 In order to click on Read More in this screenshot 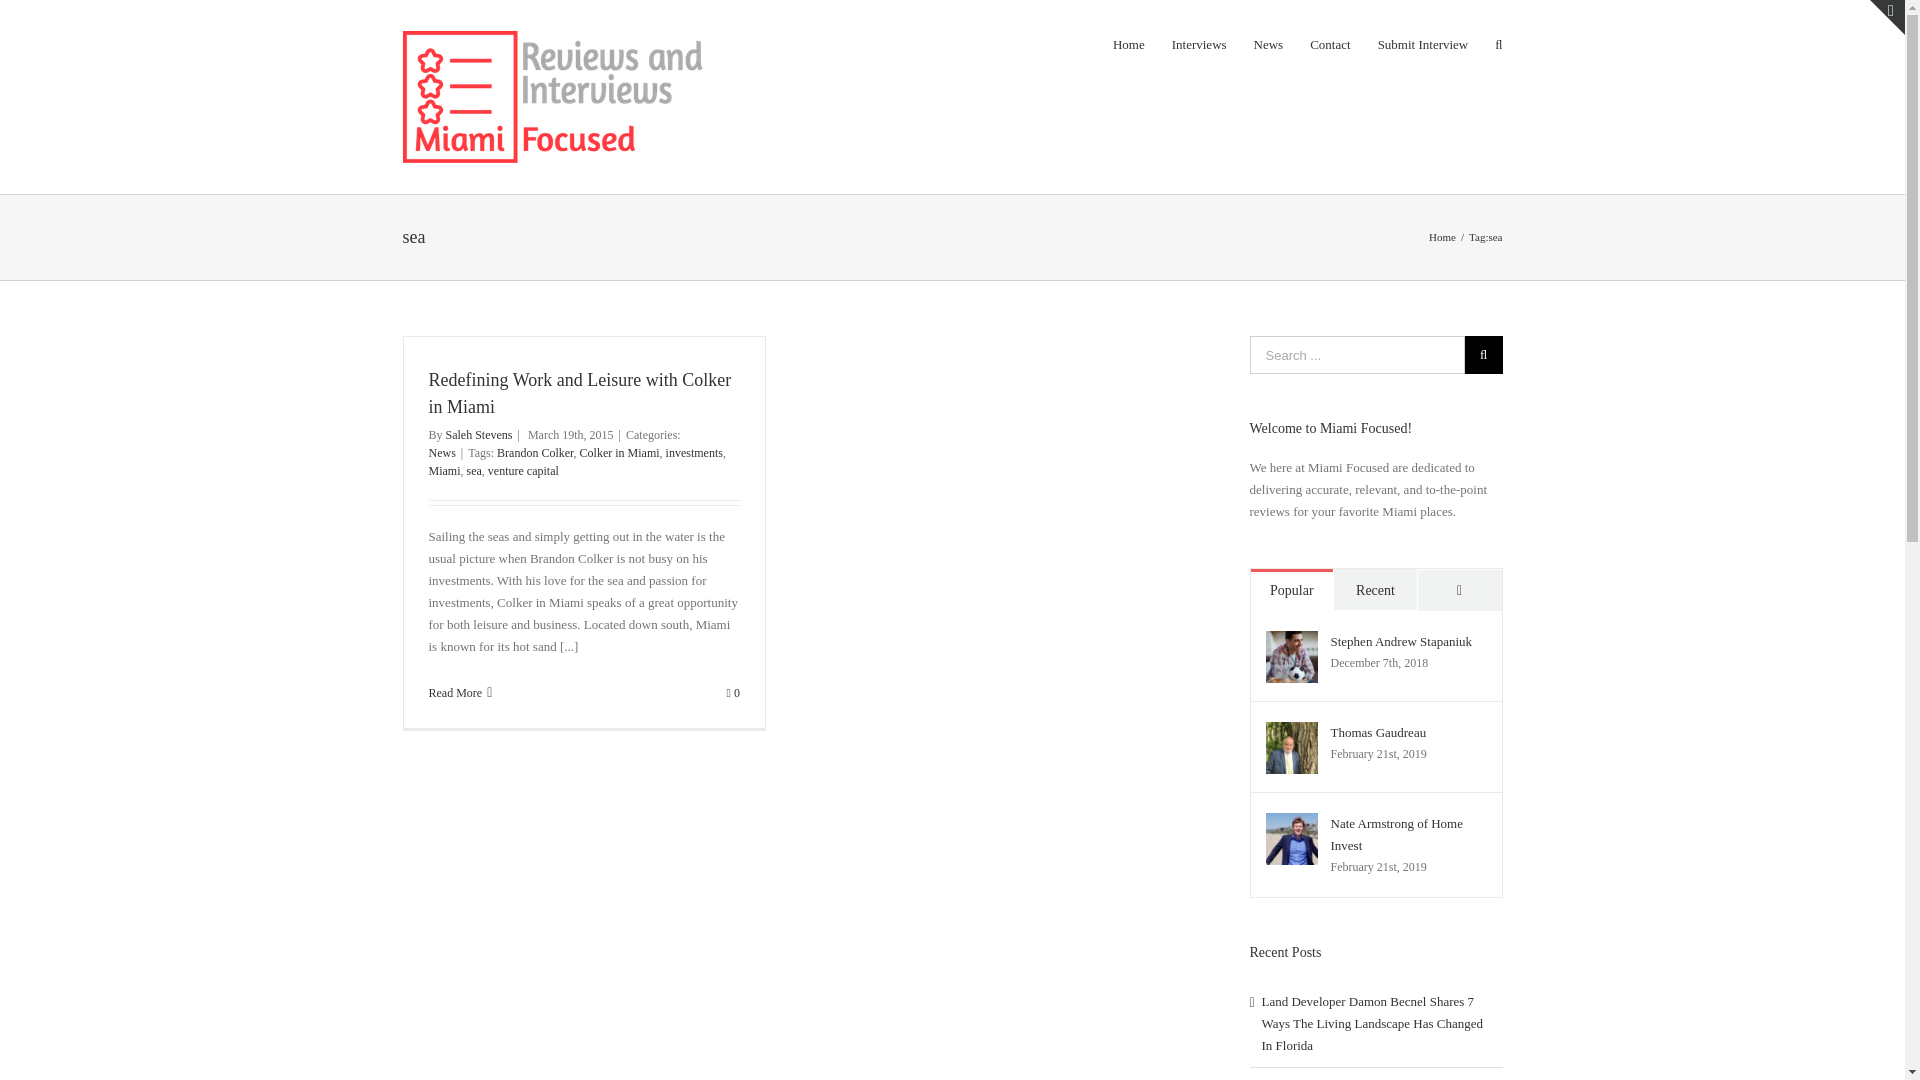, I will do `click(454, 692)`.